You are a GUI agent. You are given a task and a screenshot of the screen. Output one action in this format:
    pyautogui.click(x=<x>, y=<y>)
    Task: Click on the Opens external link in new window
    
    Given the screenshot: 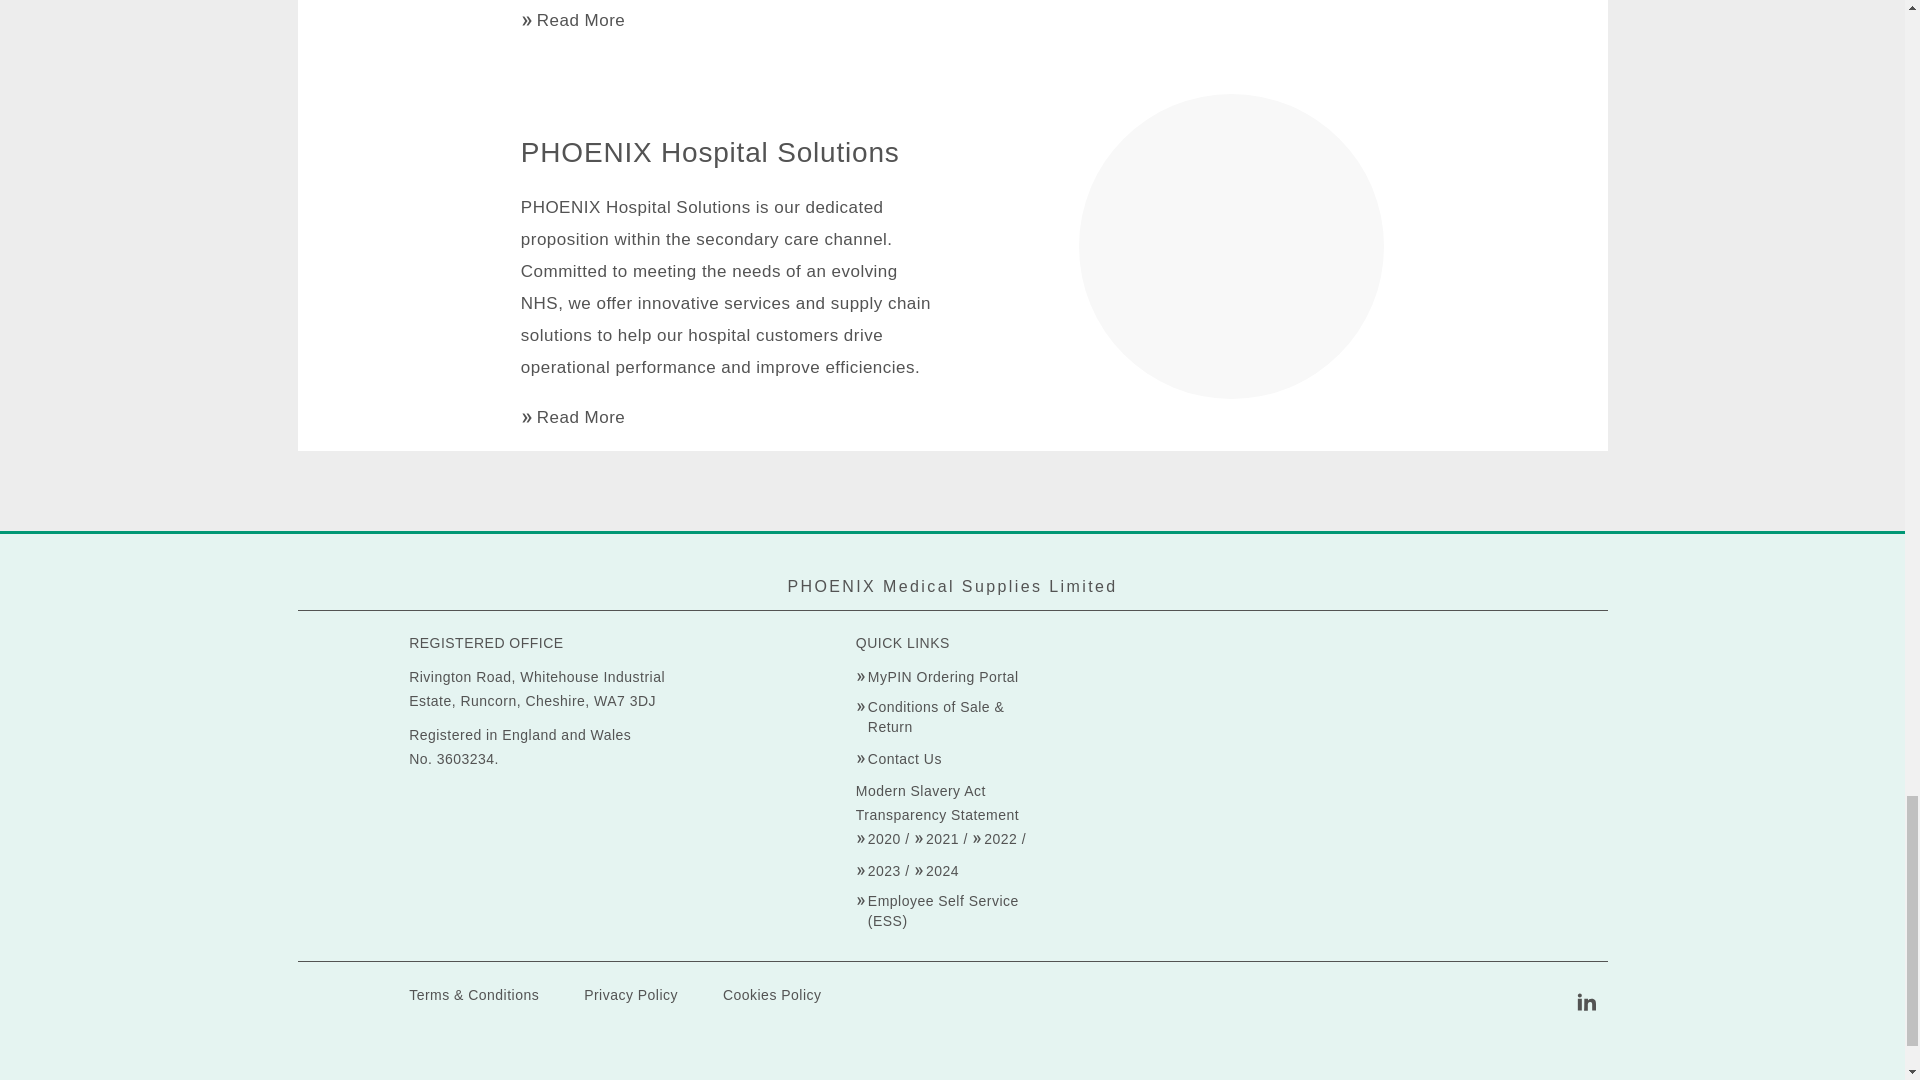 What is the action you would take?
    pyautogui.click(x=899, y=758)
    